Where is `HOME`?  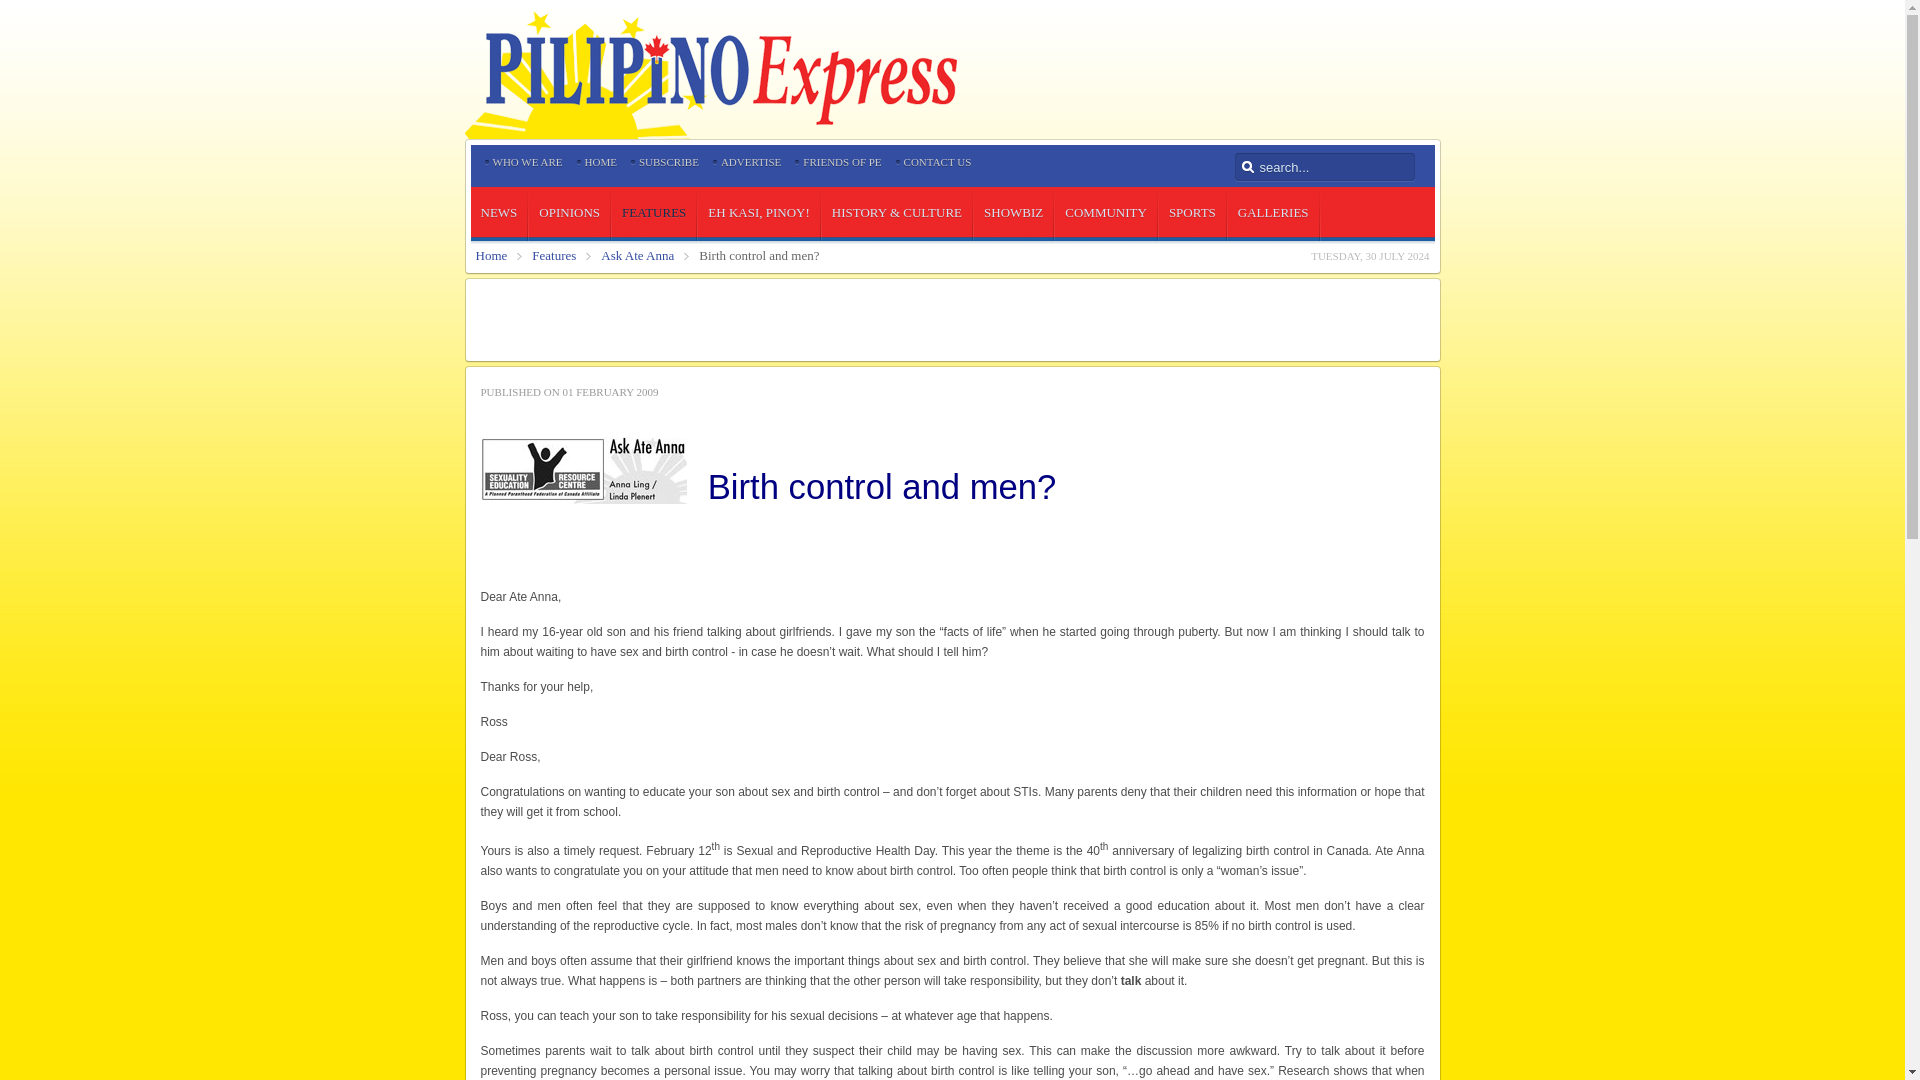 HOME is located at coordinates (600, 162).